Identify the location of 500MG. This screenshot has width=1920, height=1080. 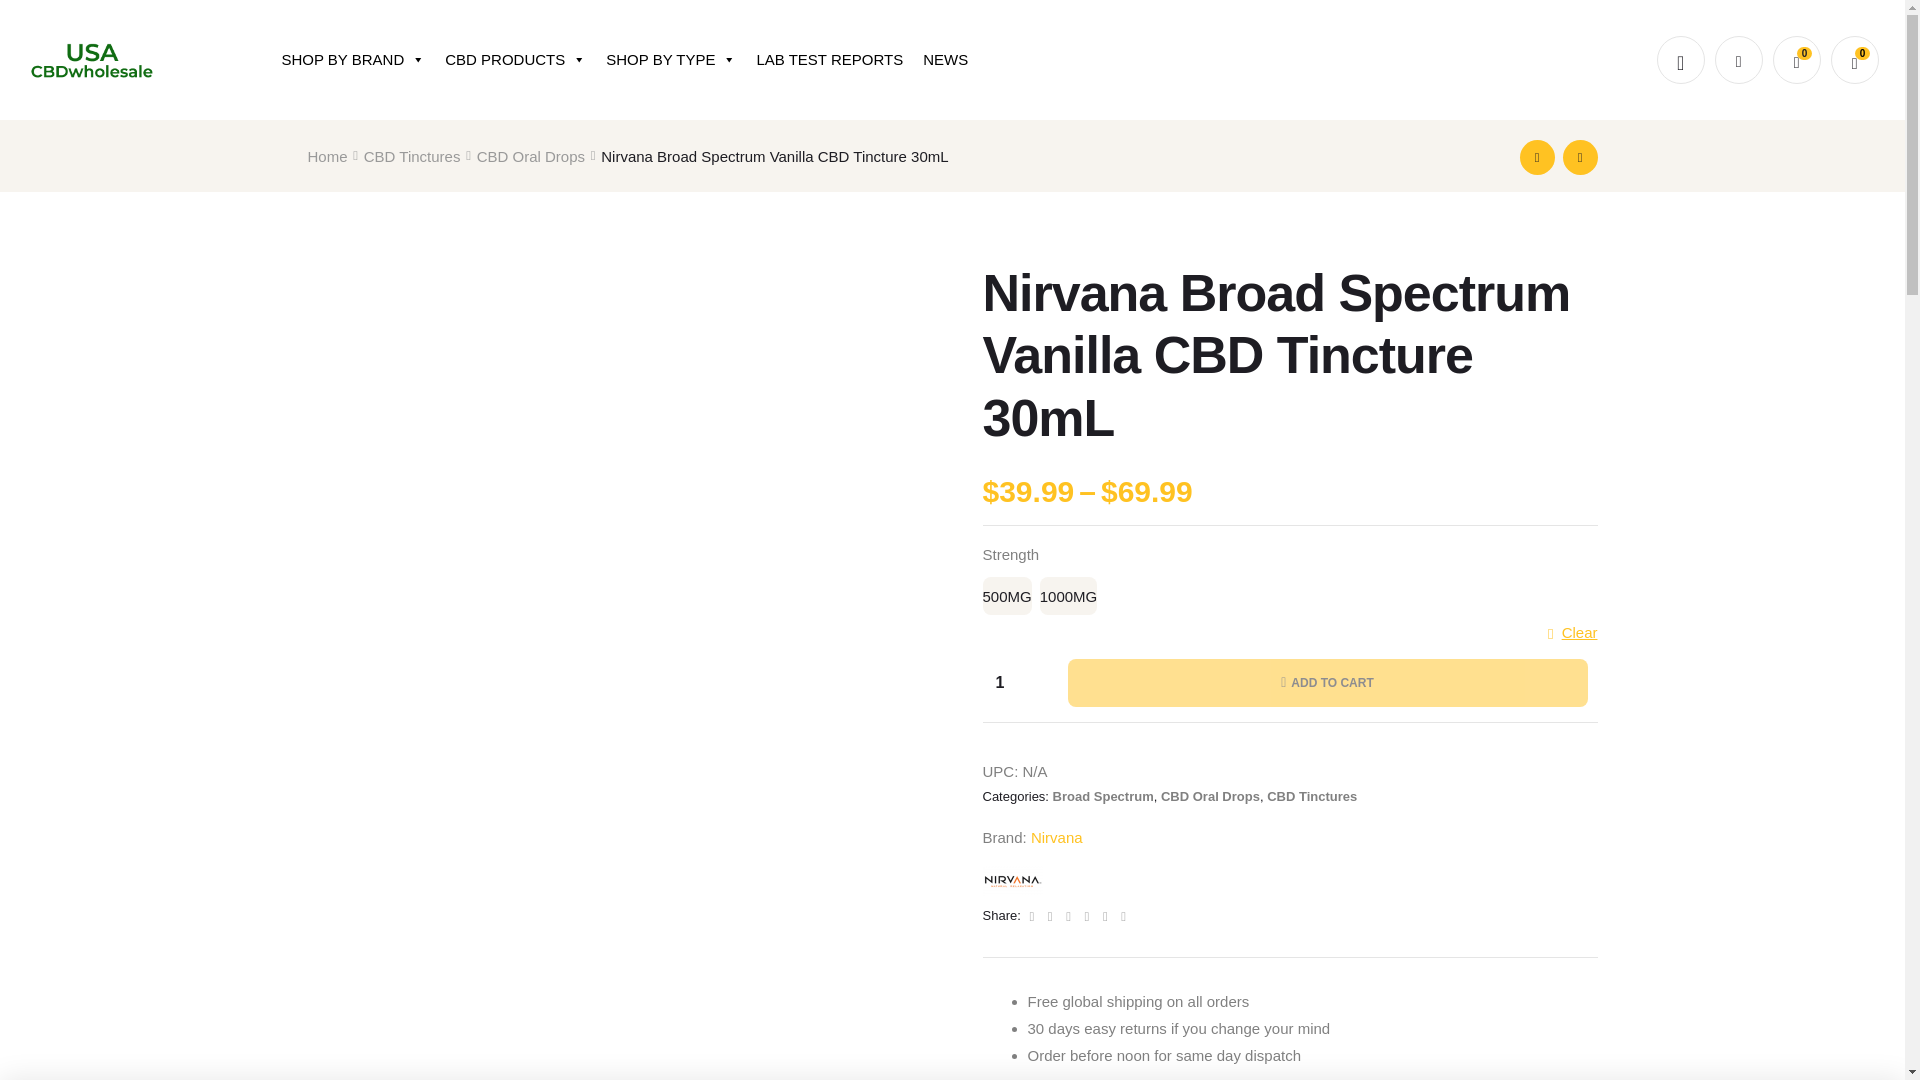
(1006, 595).